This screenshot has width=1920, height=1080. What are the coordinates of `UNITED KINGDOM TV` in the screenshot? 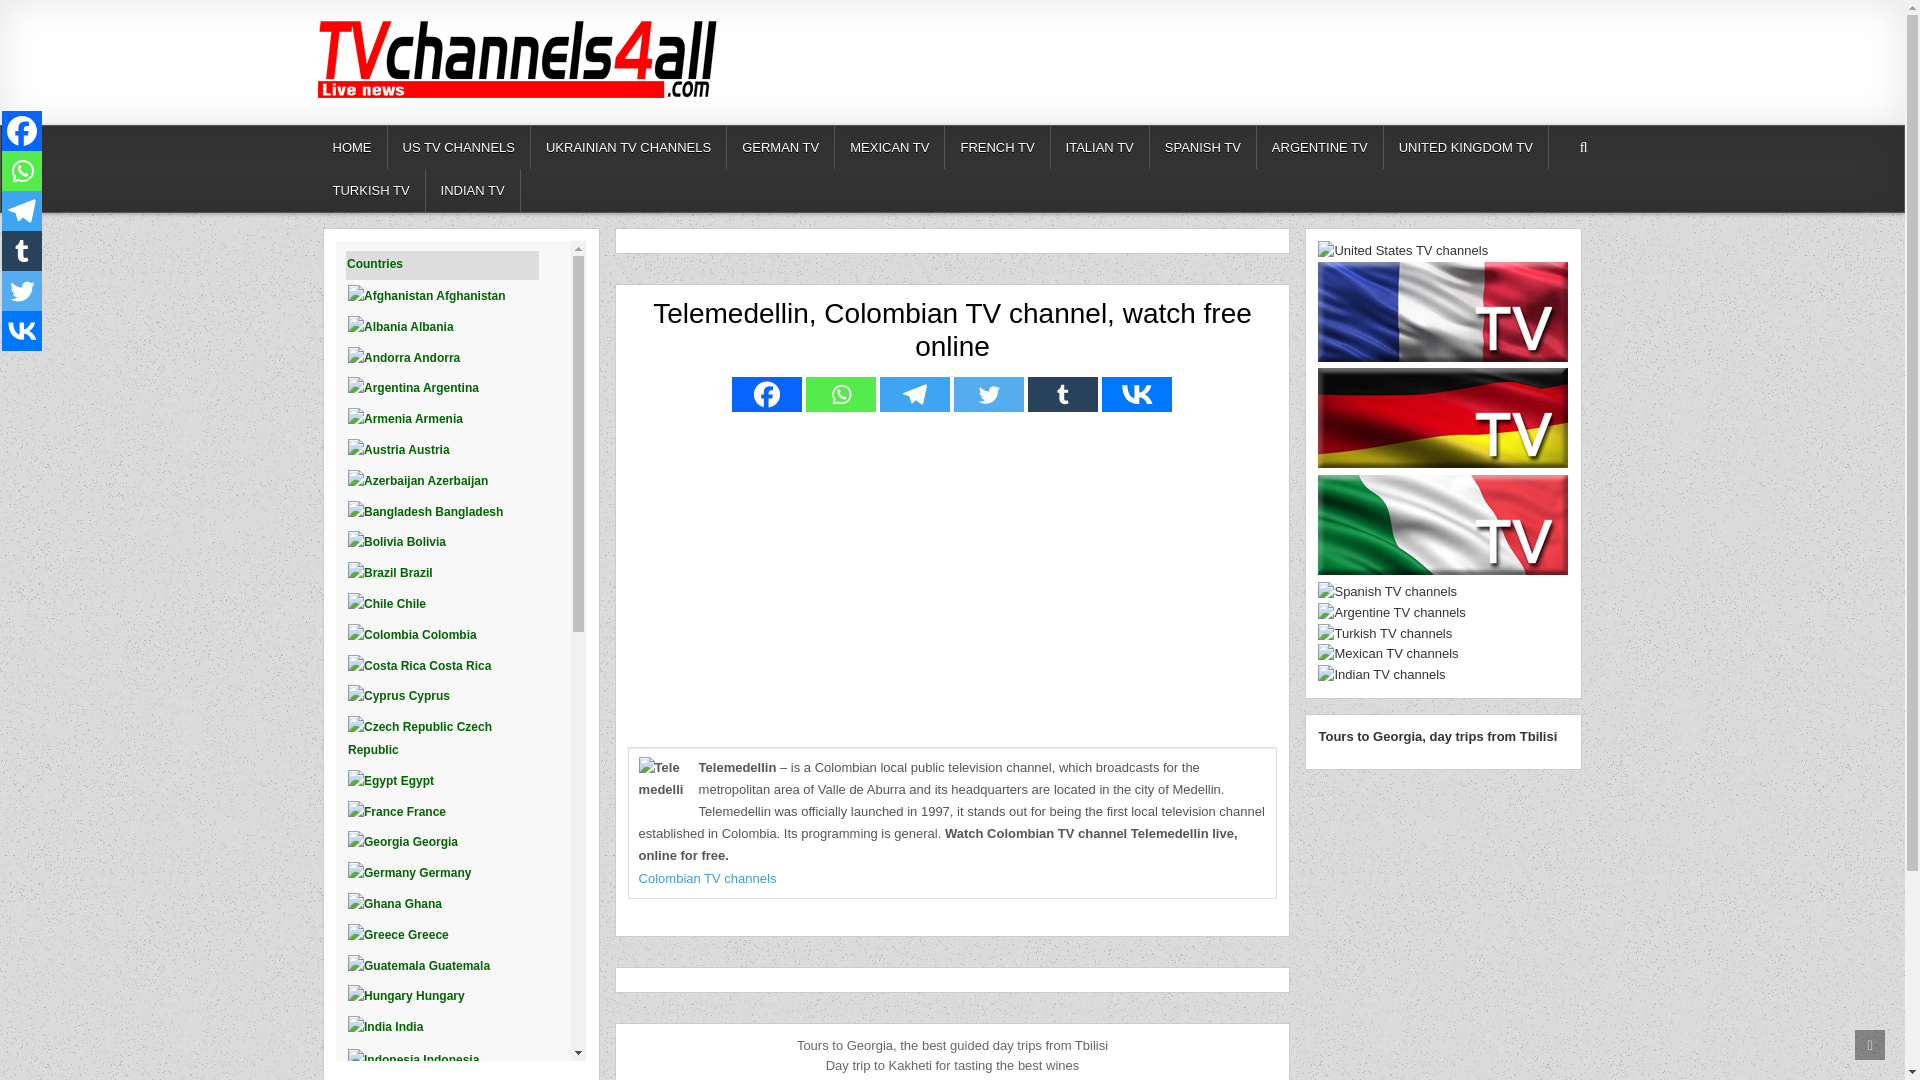 It's located at (1466, 147).